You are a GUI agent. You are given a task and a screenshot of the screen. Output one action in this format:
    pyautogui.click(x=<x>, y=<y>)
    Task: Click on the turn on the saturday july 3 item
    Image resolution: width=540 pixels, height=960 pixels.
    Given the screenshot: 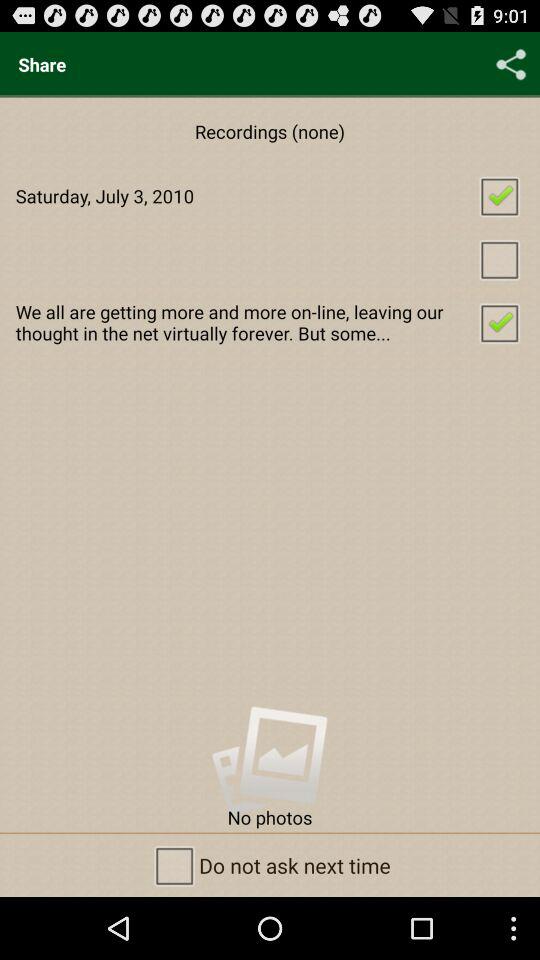 What is the action you would take?
    pyautogui.click(x=270, y=196)
    